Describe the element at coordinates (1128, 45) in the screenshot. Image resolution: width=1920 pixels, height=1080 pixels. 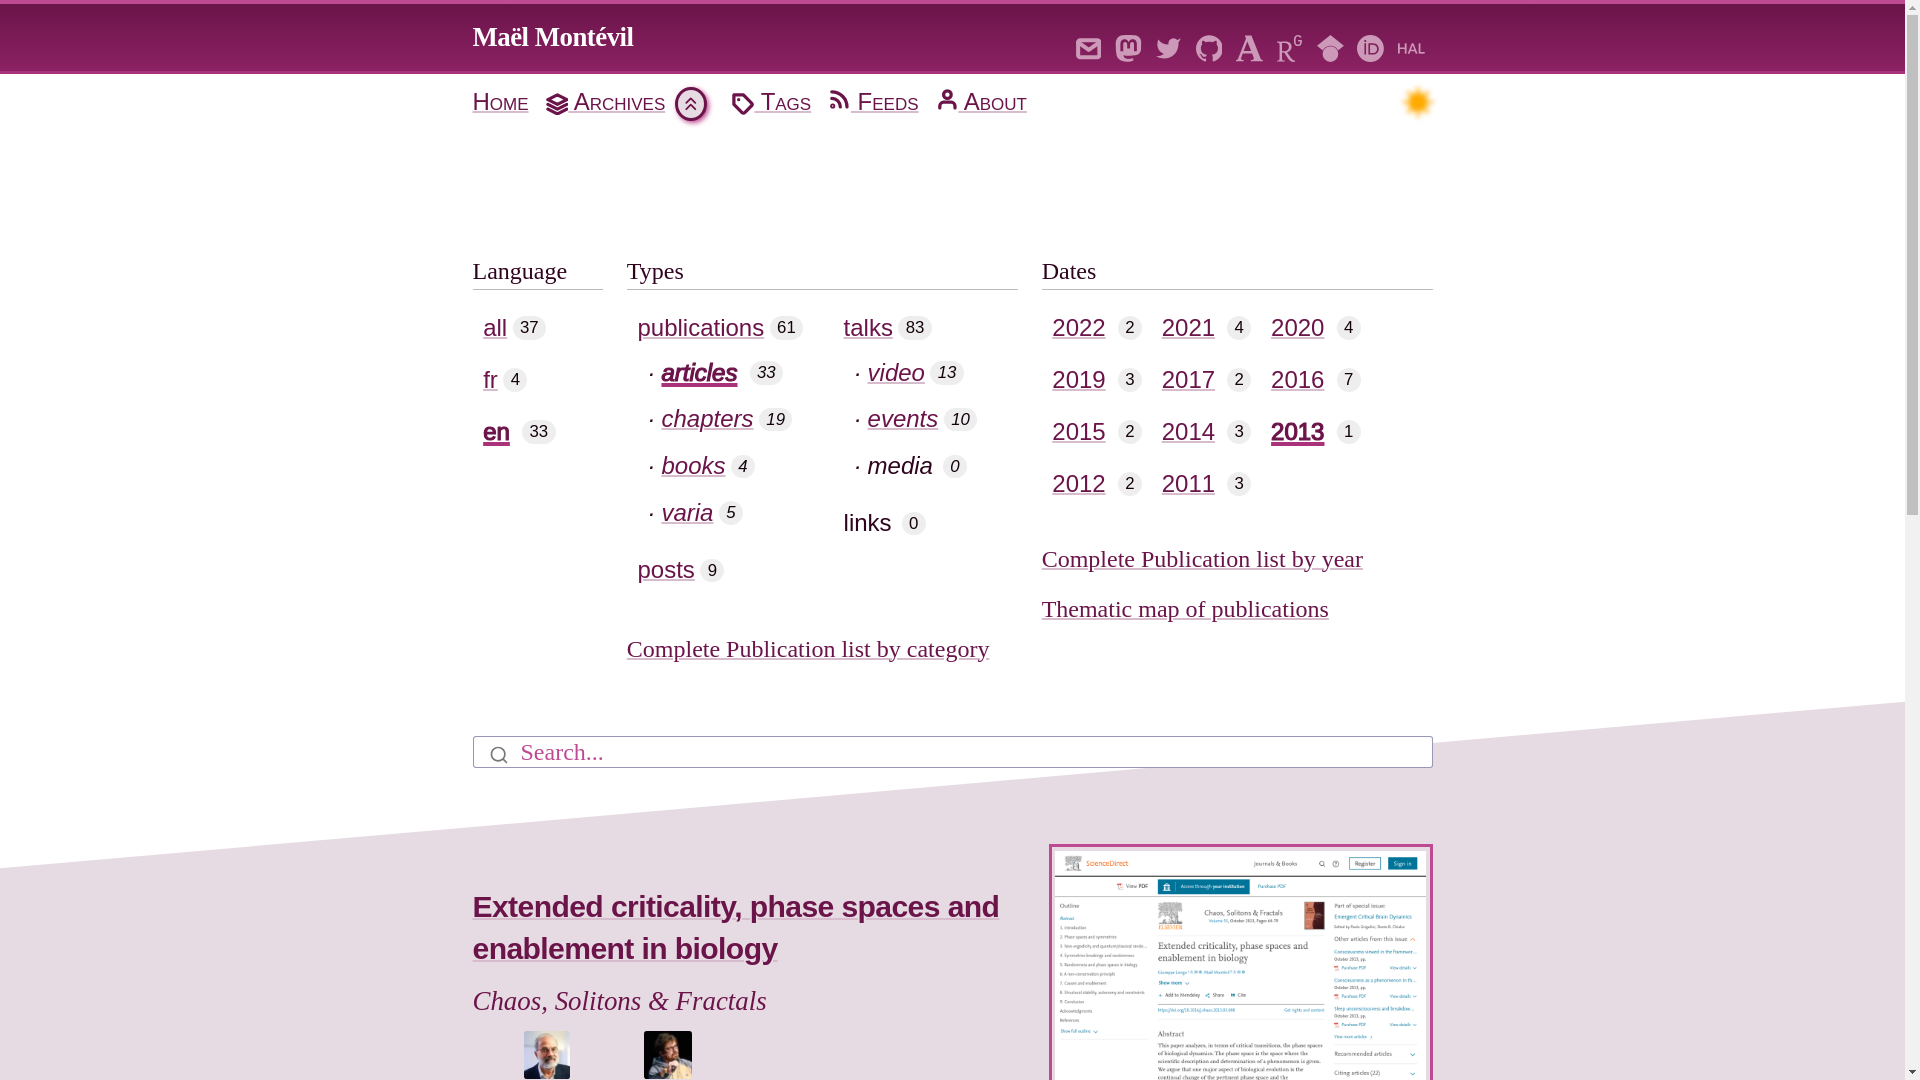
I see `Link to my Mastodon profile` at that location.